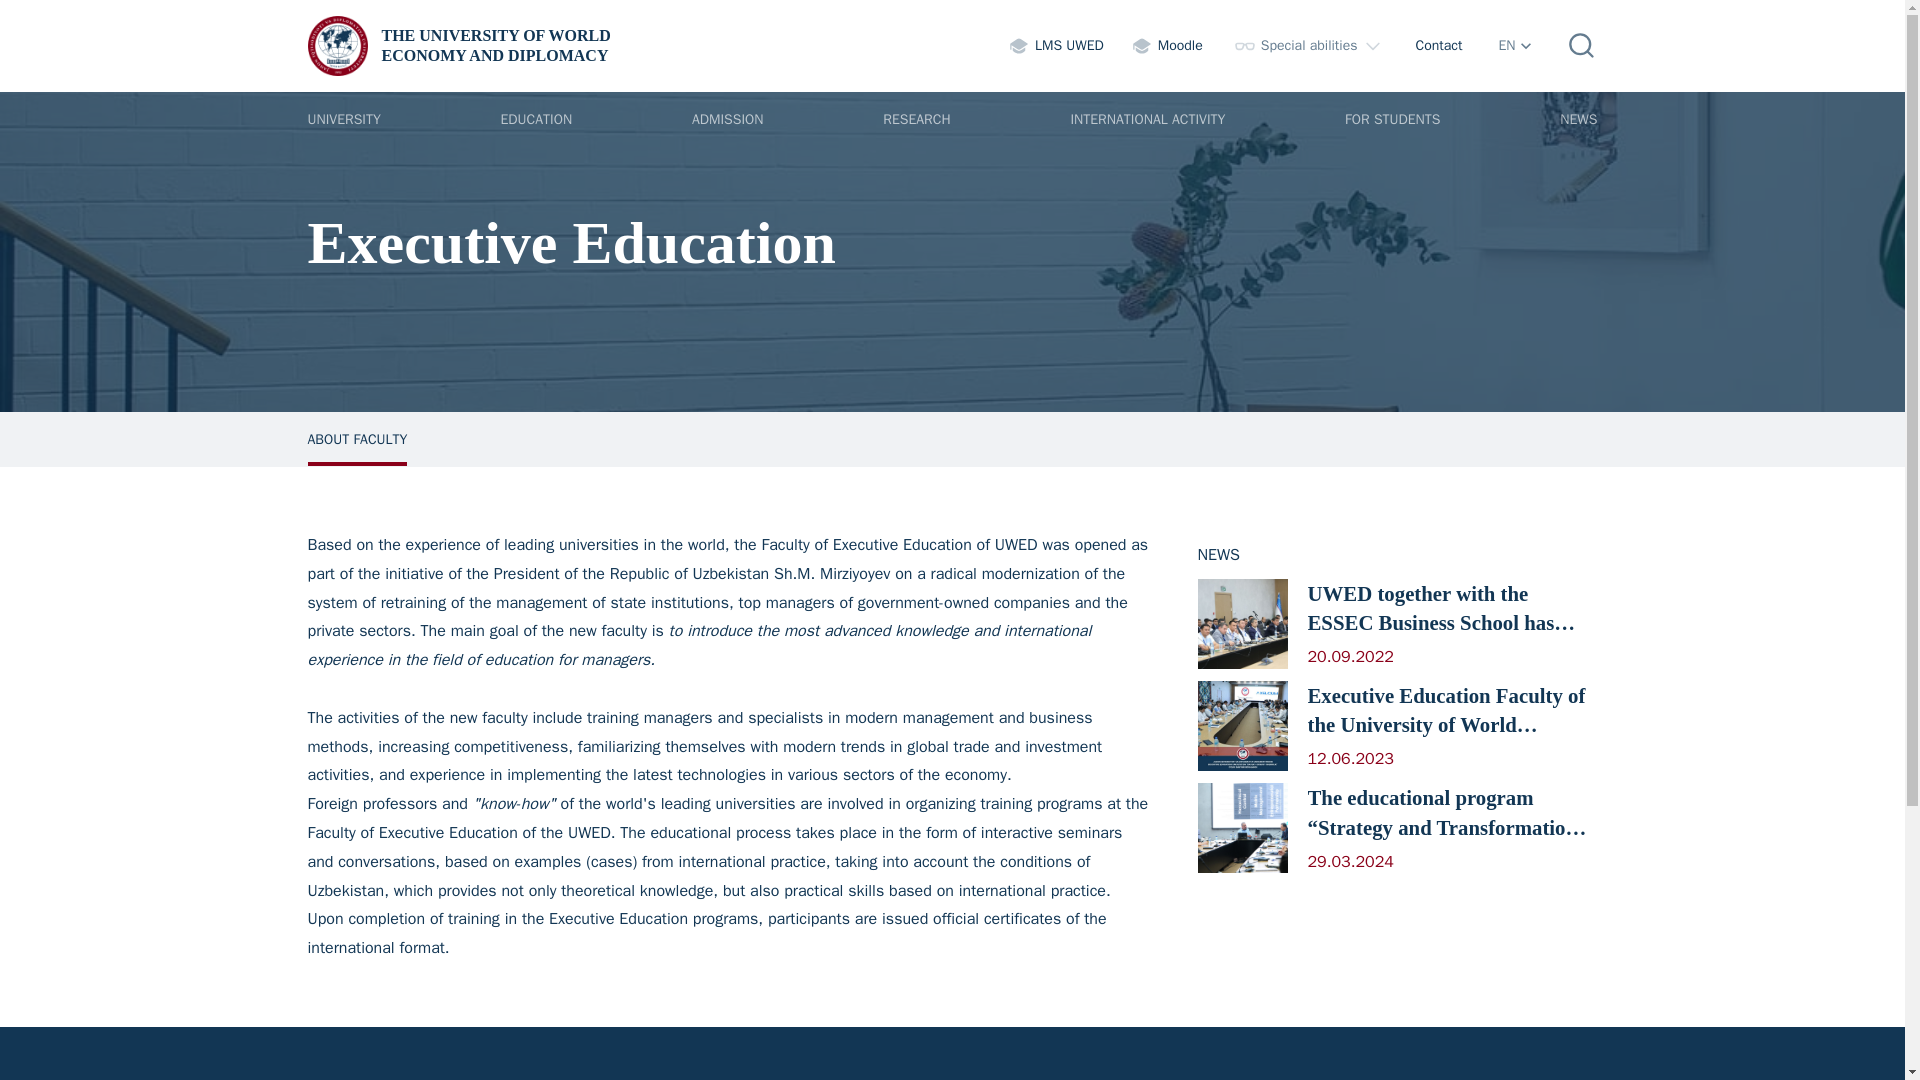 This screenshot has width=1920, height=1080. Describe the element at coordinates (1168, 46) in the screenshot. I see `Moodle` at that location.